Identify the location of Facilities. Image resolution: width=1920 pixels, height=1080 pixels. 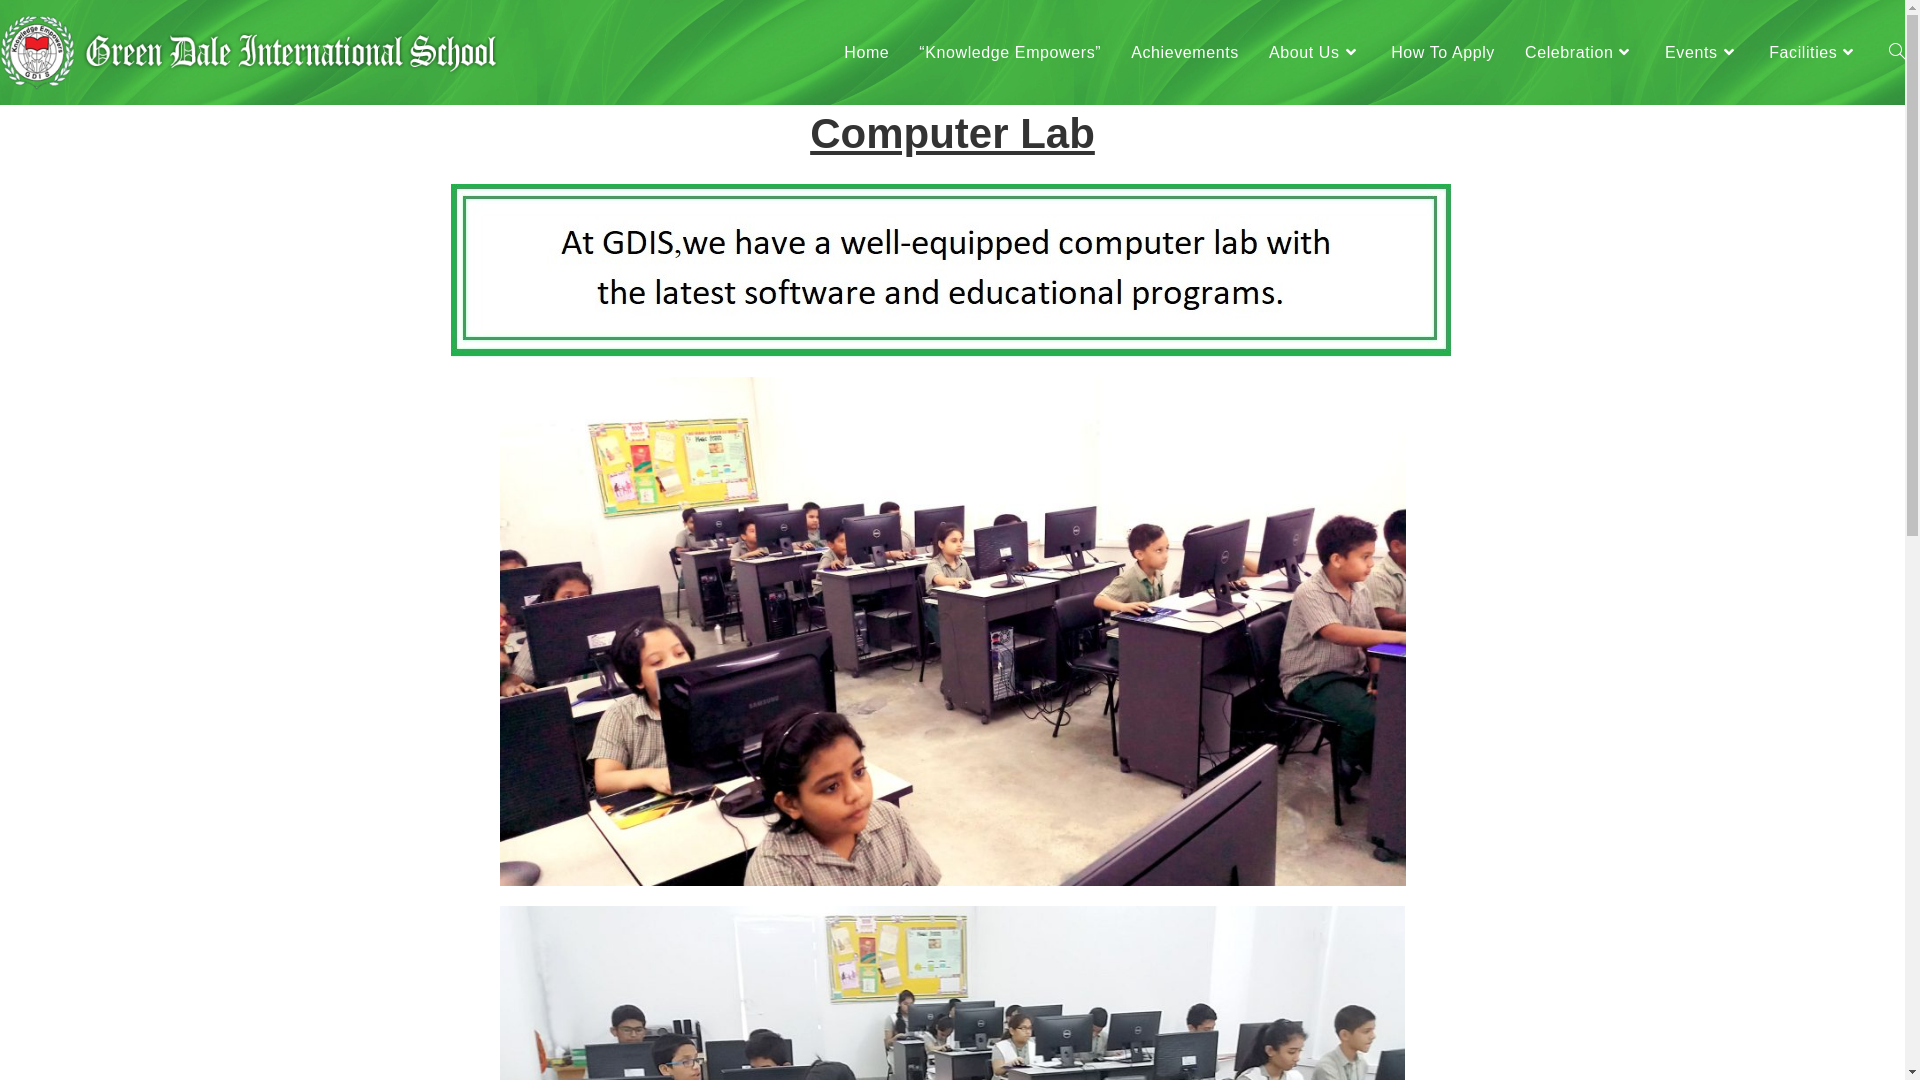
(1814, 52).